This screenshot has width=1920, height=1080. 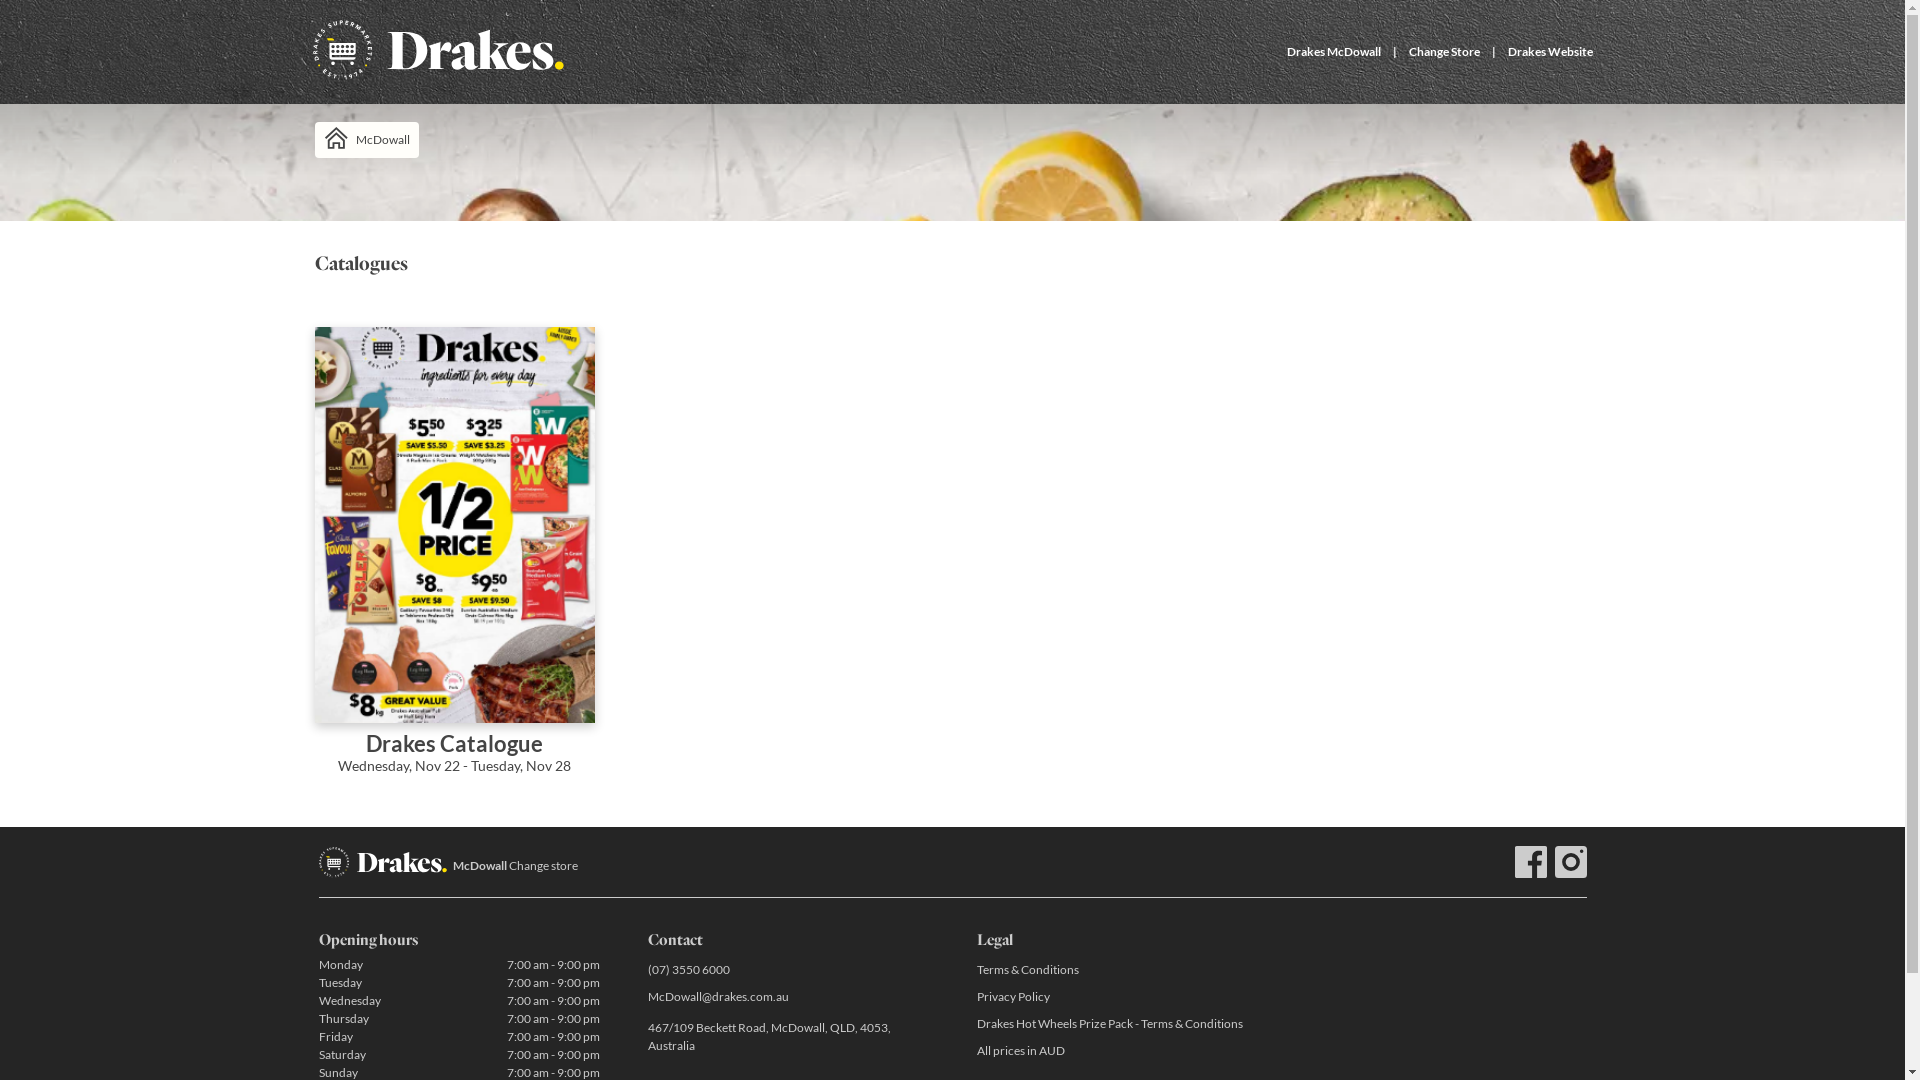 I want to click on Change Store, so click(x=1444, y=52).